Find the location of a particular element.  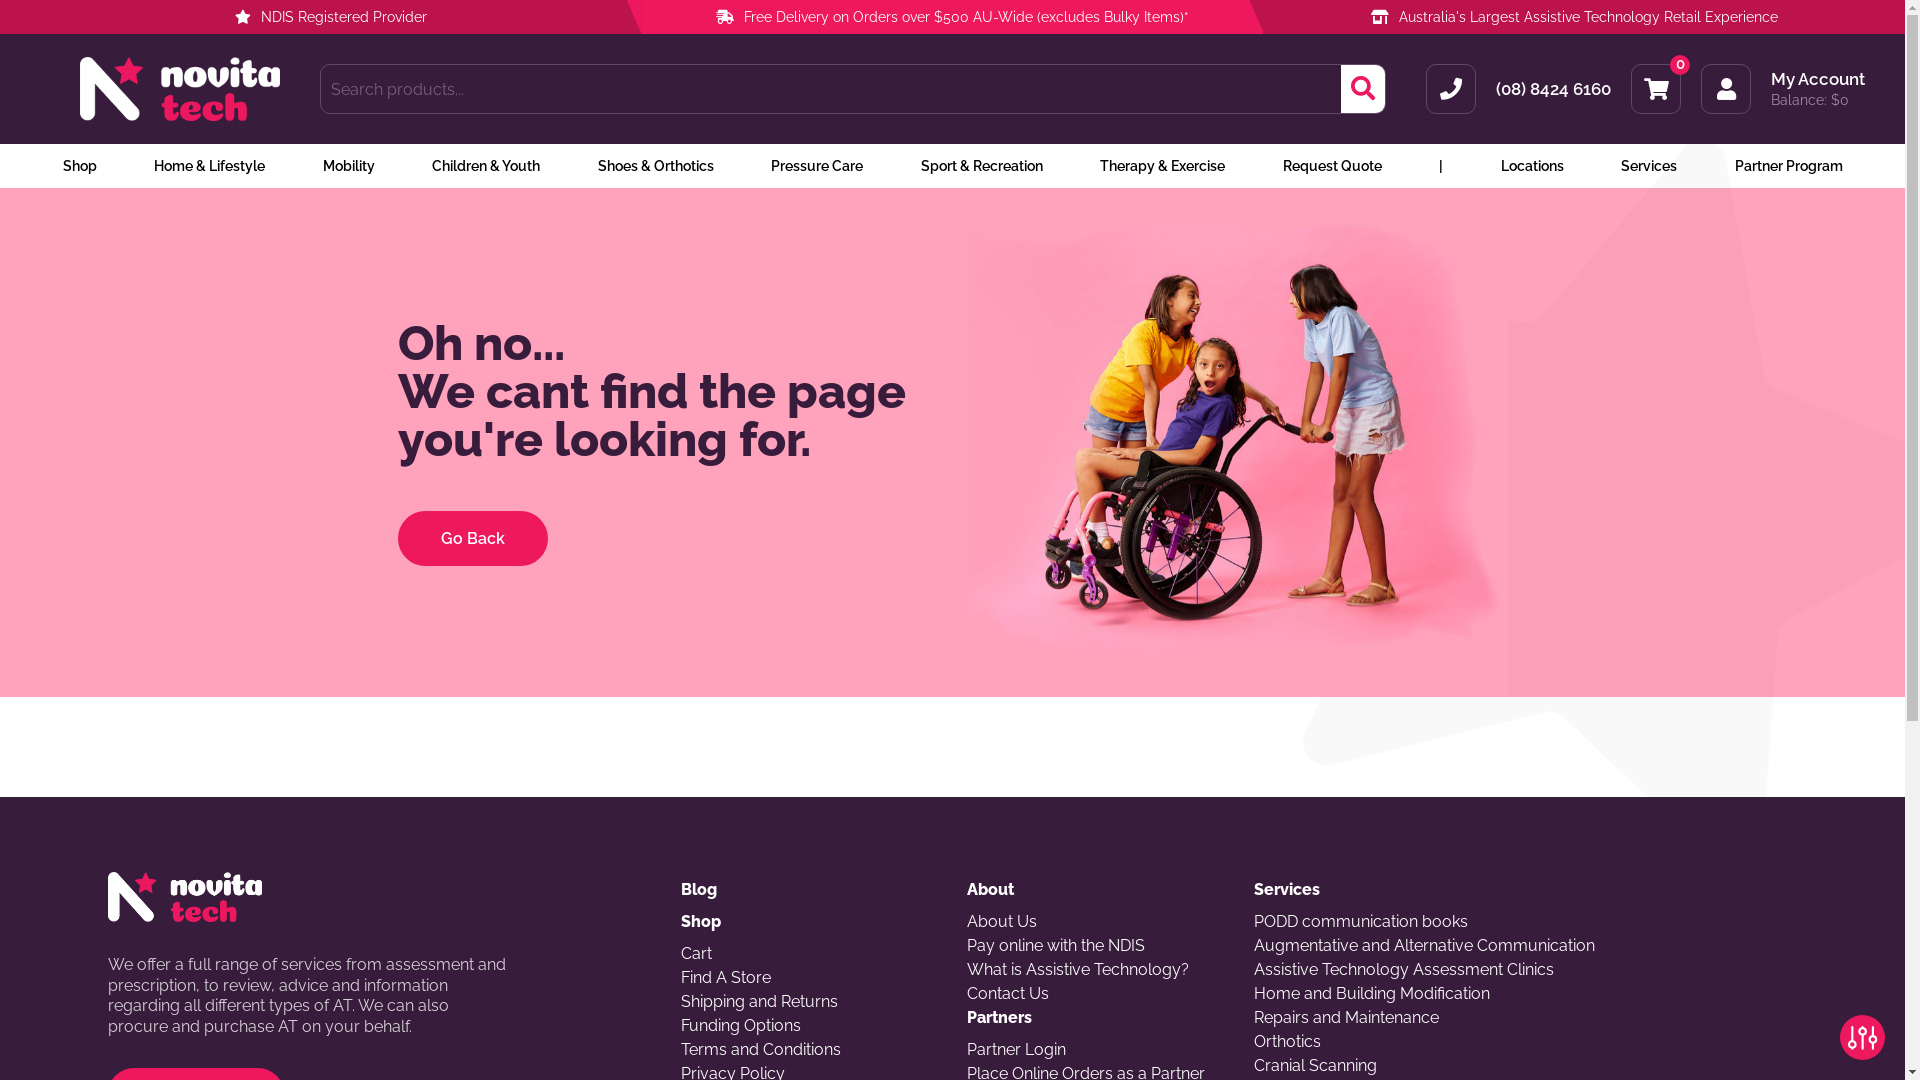

Therapy & Exercise is located at coordinates (1162, 166).